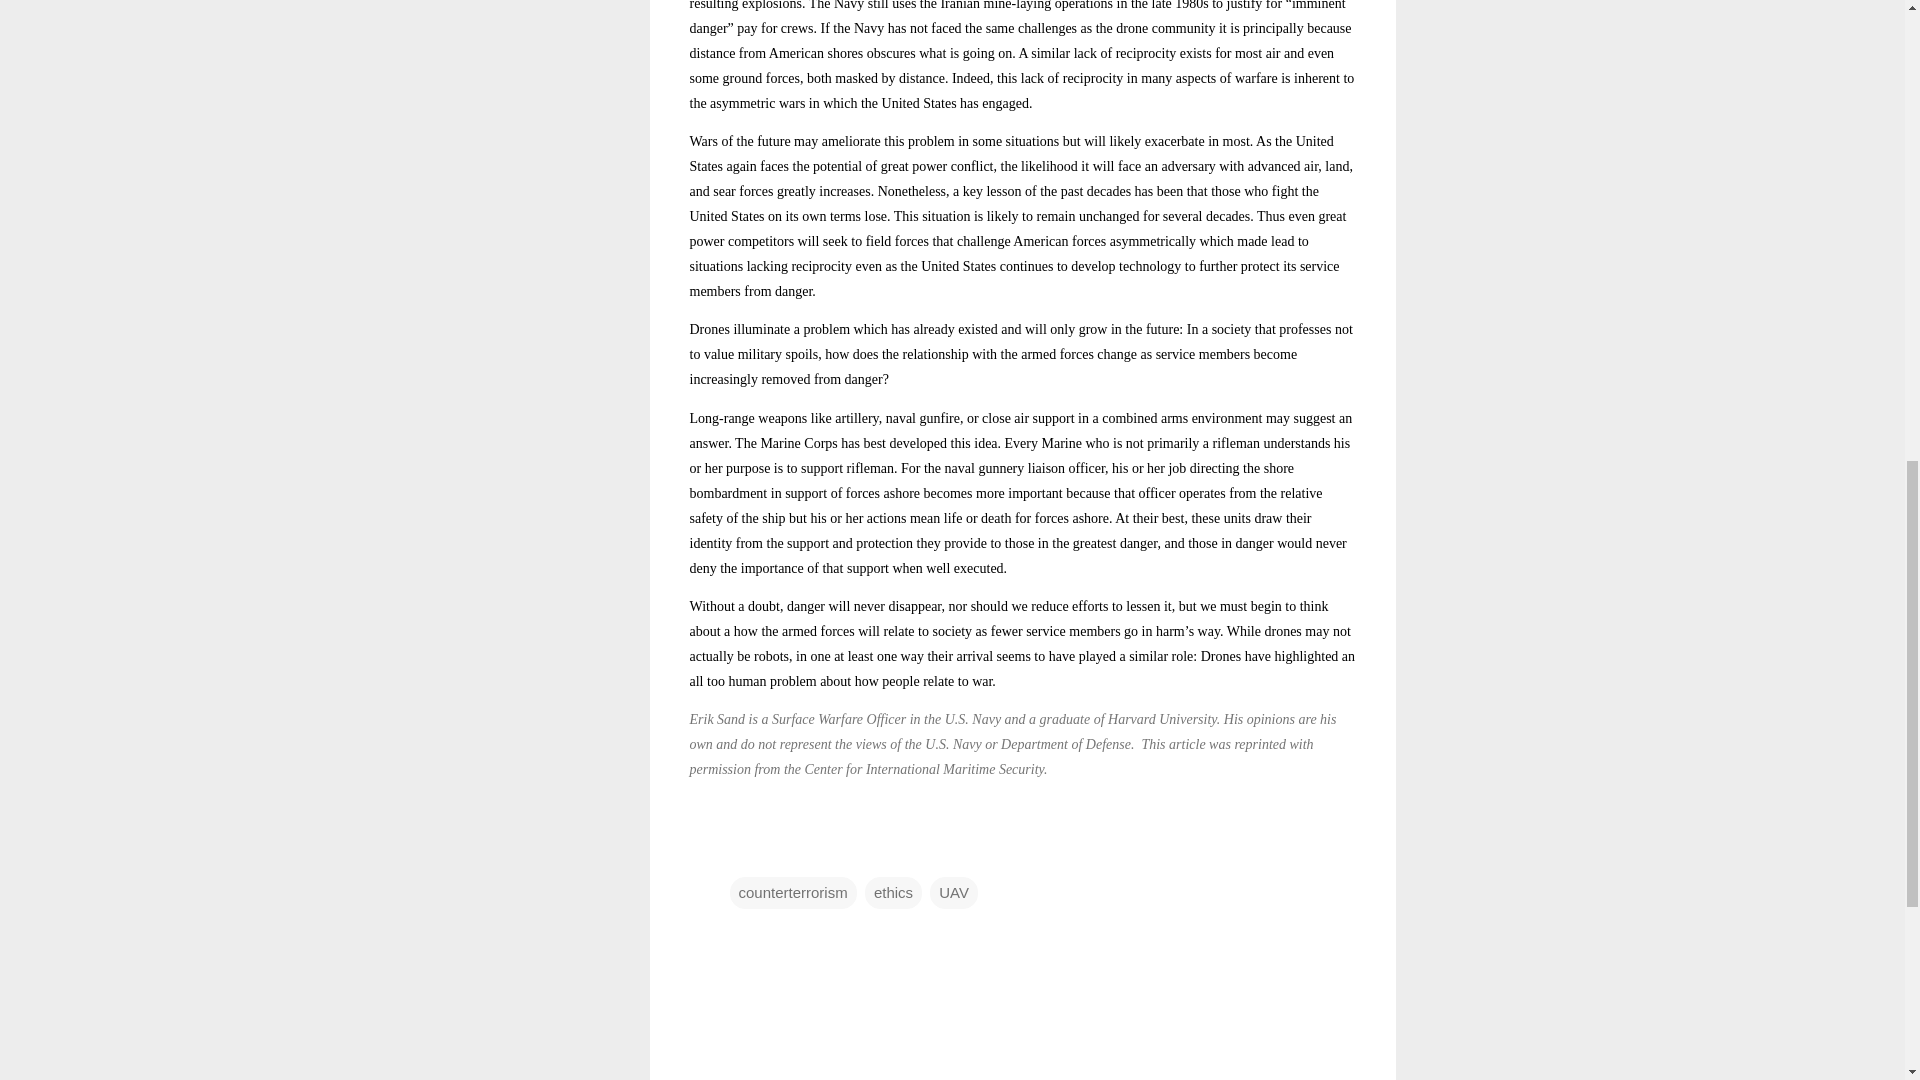 Image resolution: width=1920 pixels, height=1080 pixels. What do you see at coordinates (953, 892) in the screenshot?
I see `UAV` at bounding box center [953, 892].